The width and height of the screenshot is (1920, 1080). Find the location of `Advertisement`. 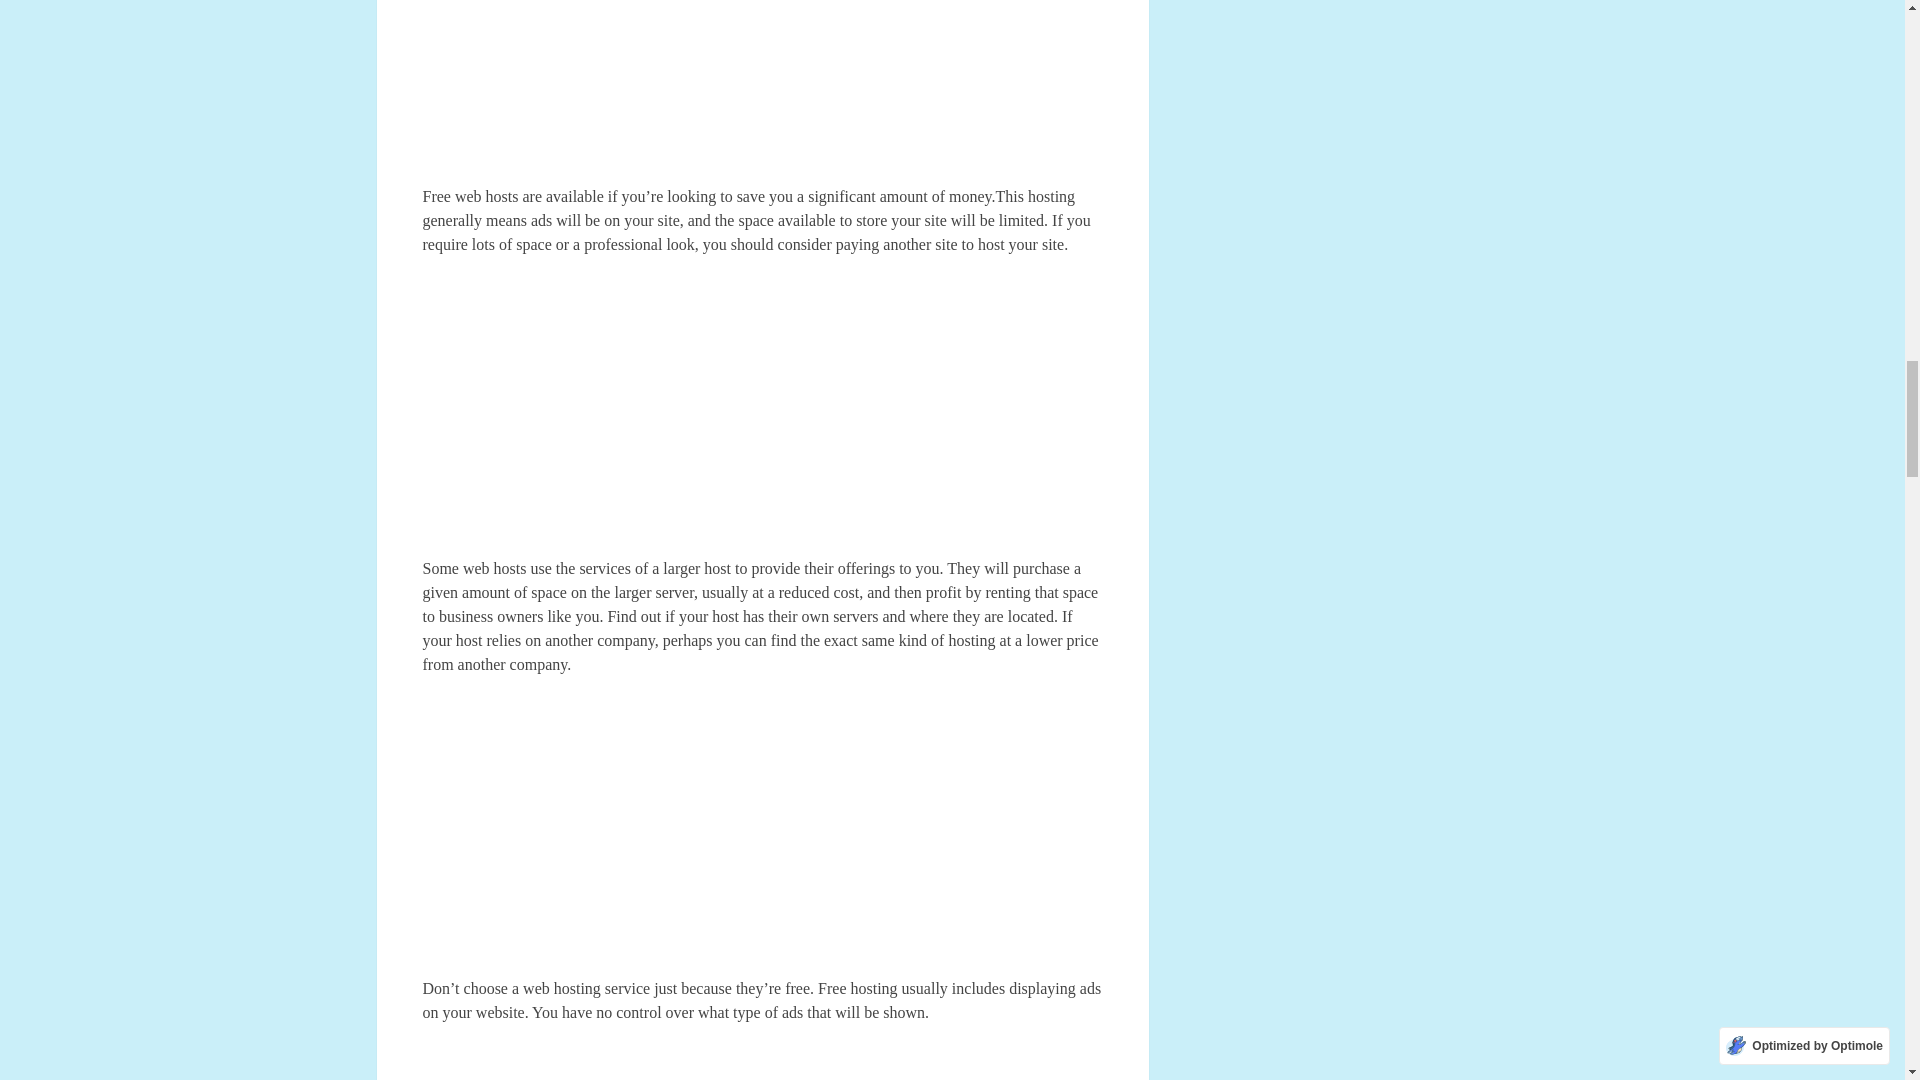

Advertisement is located at coordinates (762, 416).